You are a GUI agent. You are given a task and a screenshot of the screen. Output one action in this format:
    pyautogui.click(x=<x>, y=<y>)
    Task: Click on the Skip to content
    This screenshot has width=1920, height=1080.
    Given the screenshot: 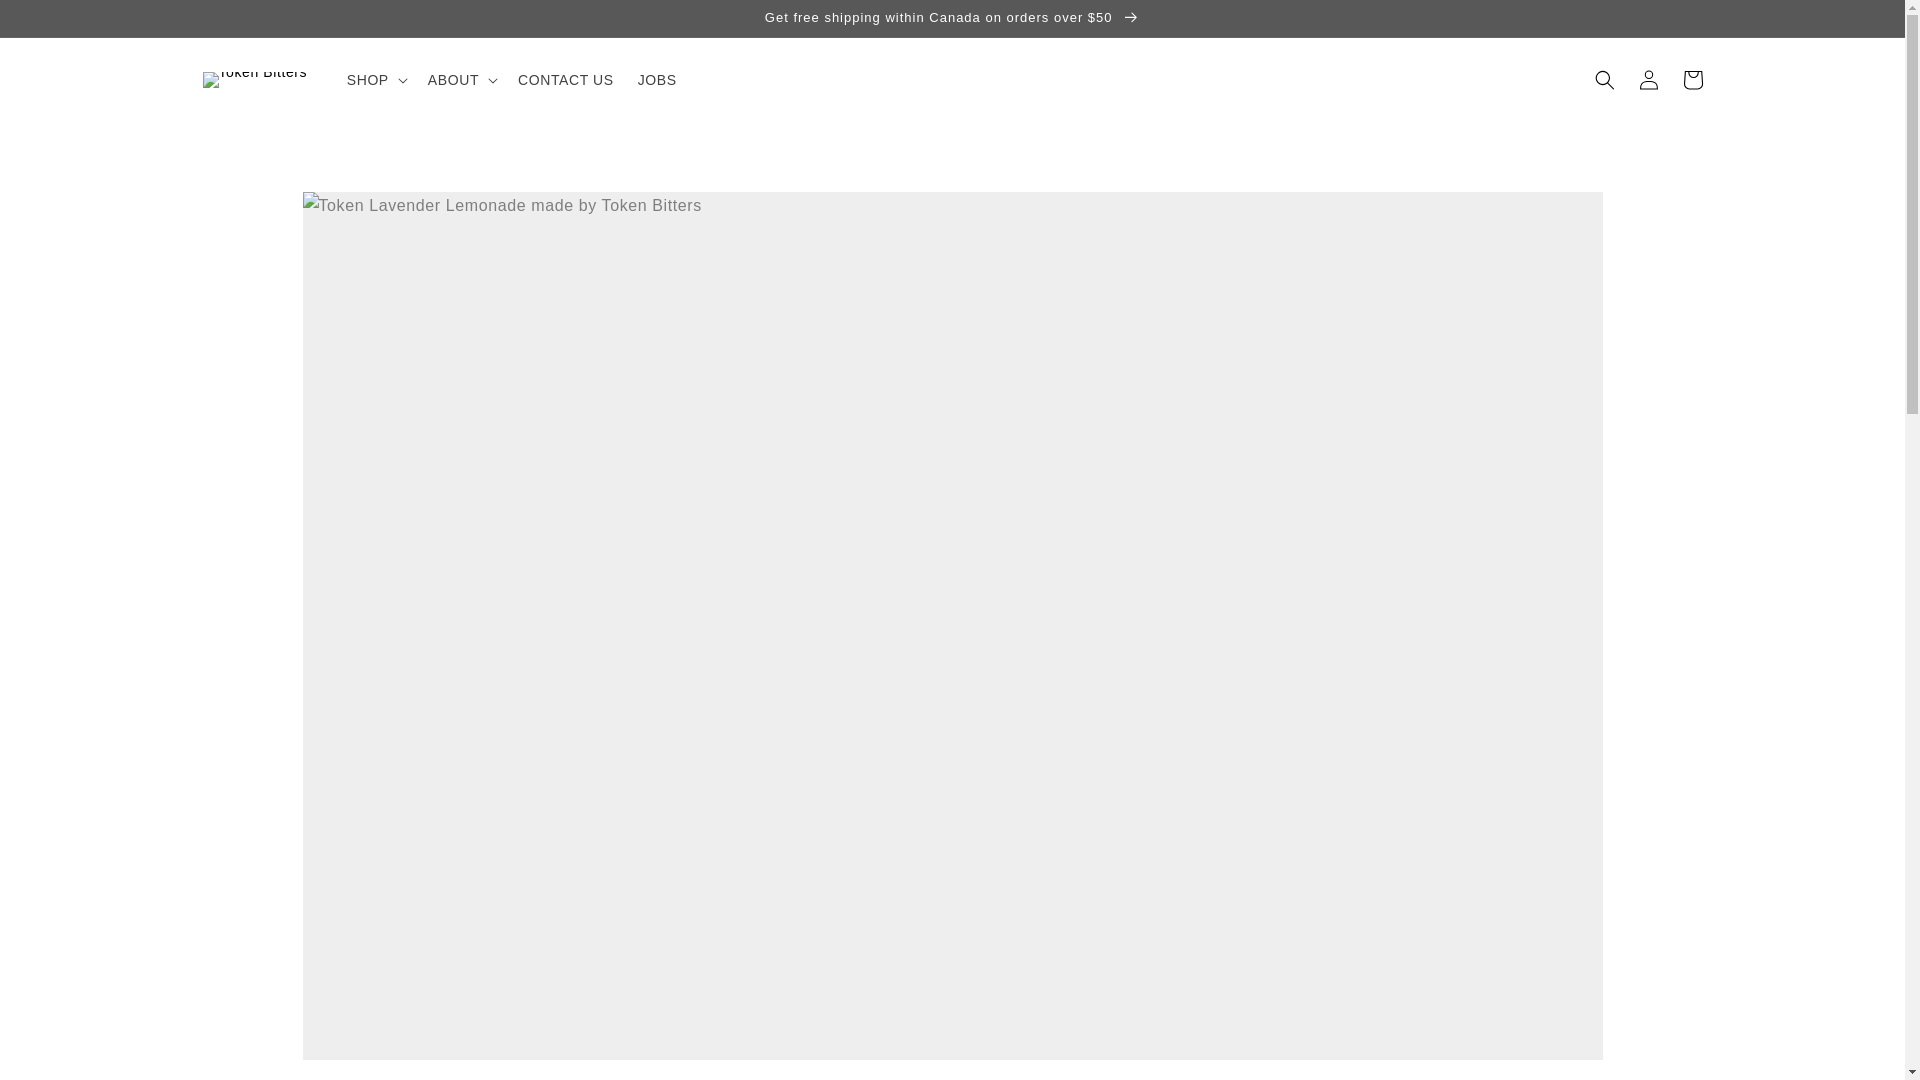 What is the action you would take?
    pyautogui.click(x=60, y=22)
    